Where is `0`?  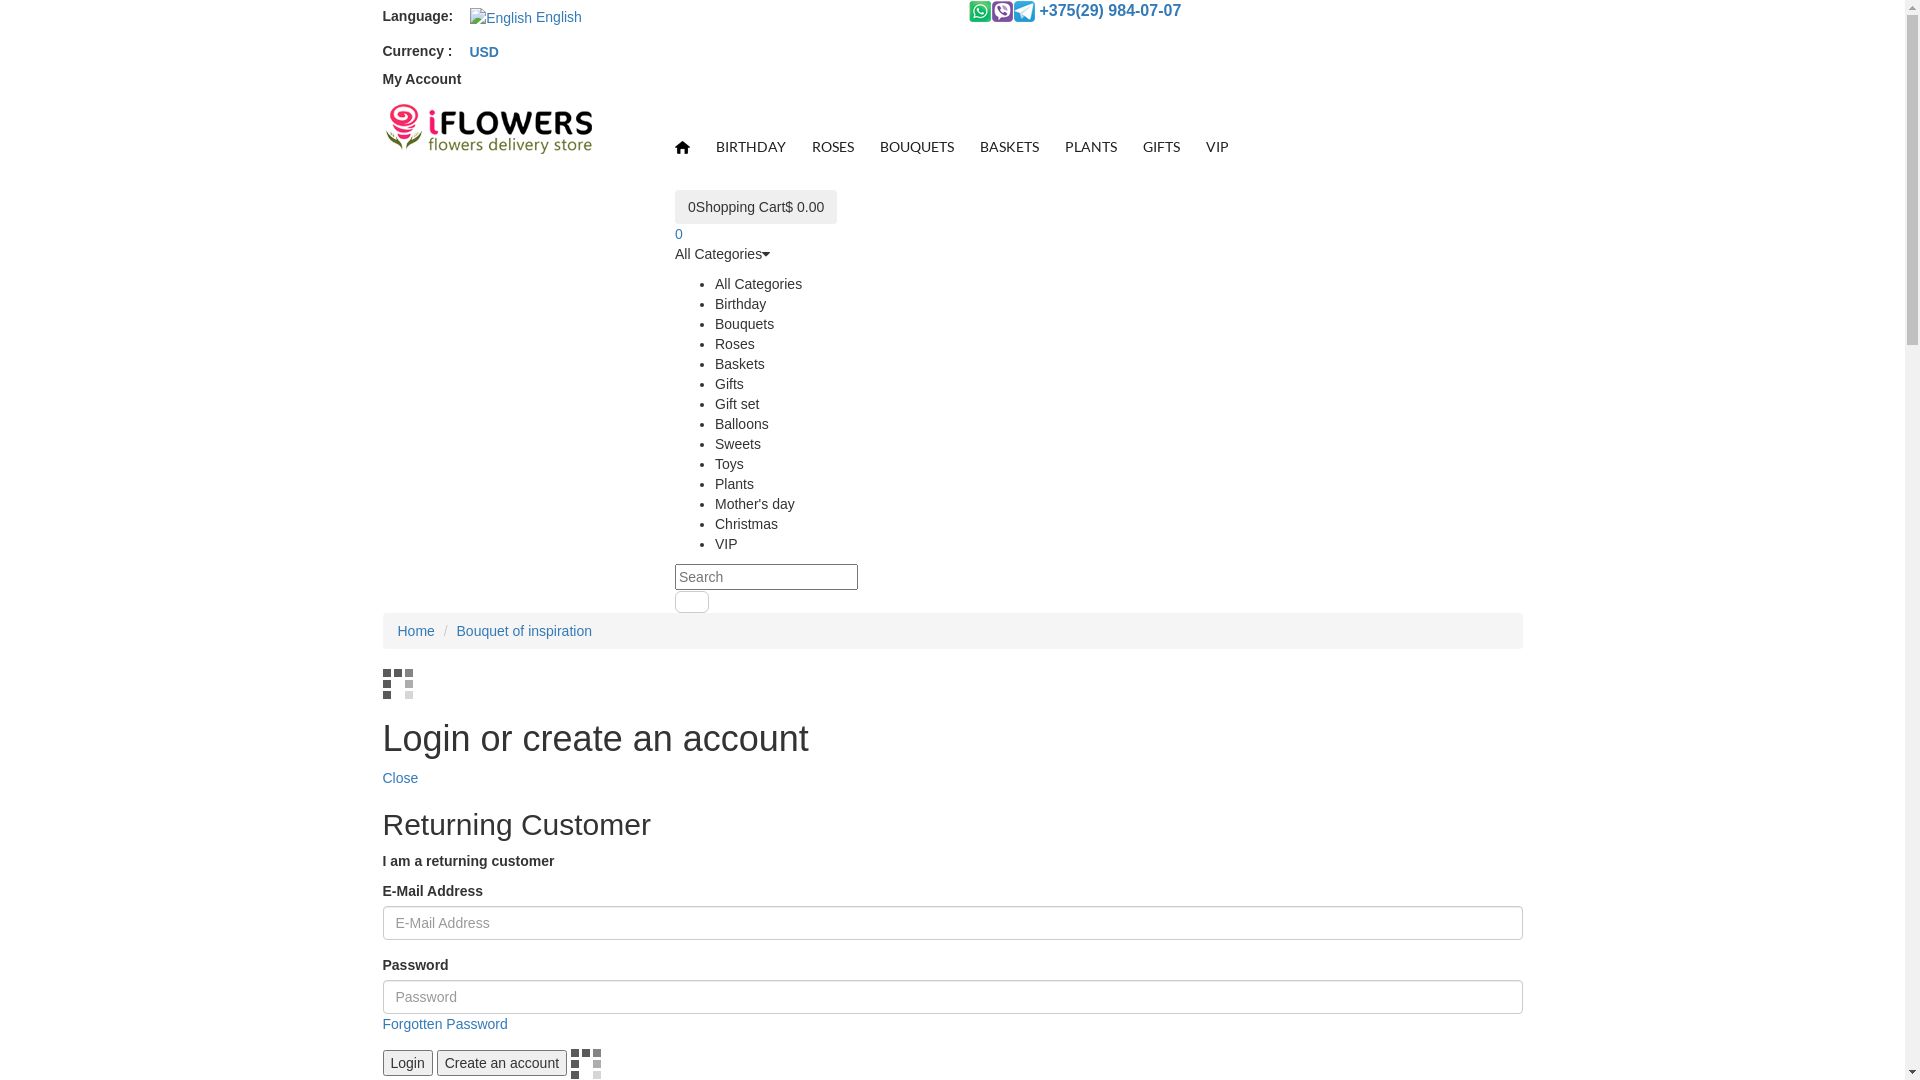
0 is located at coordinates (679, 234).